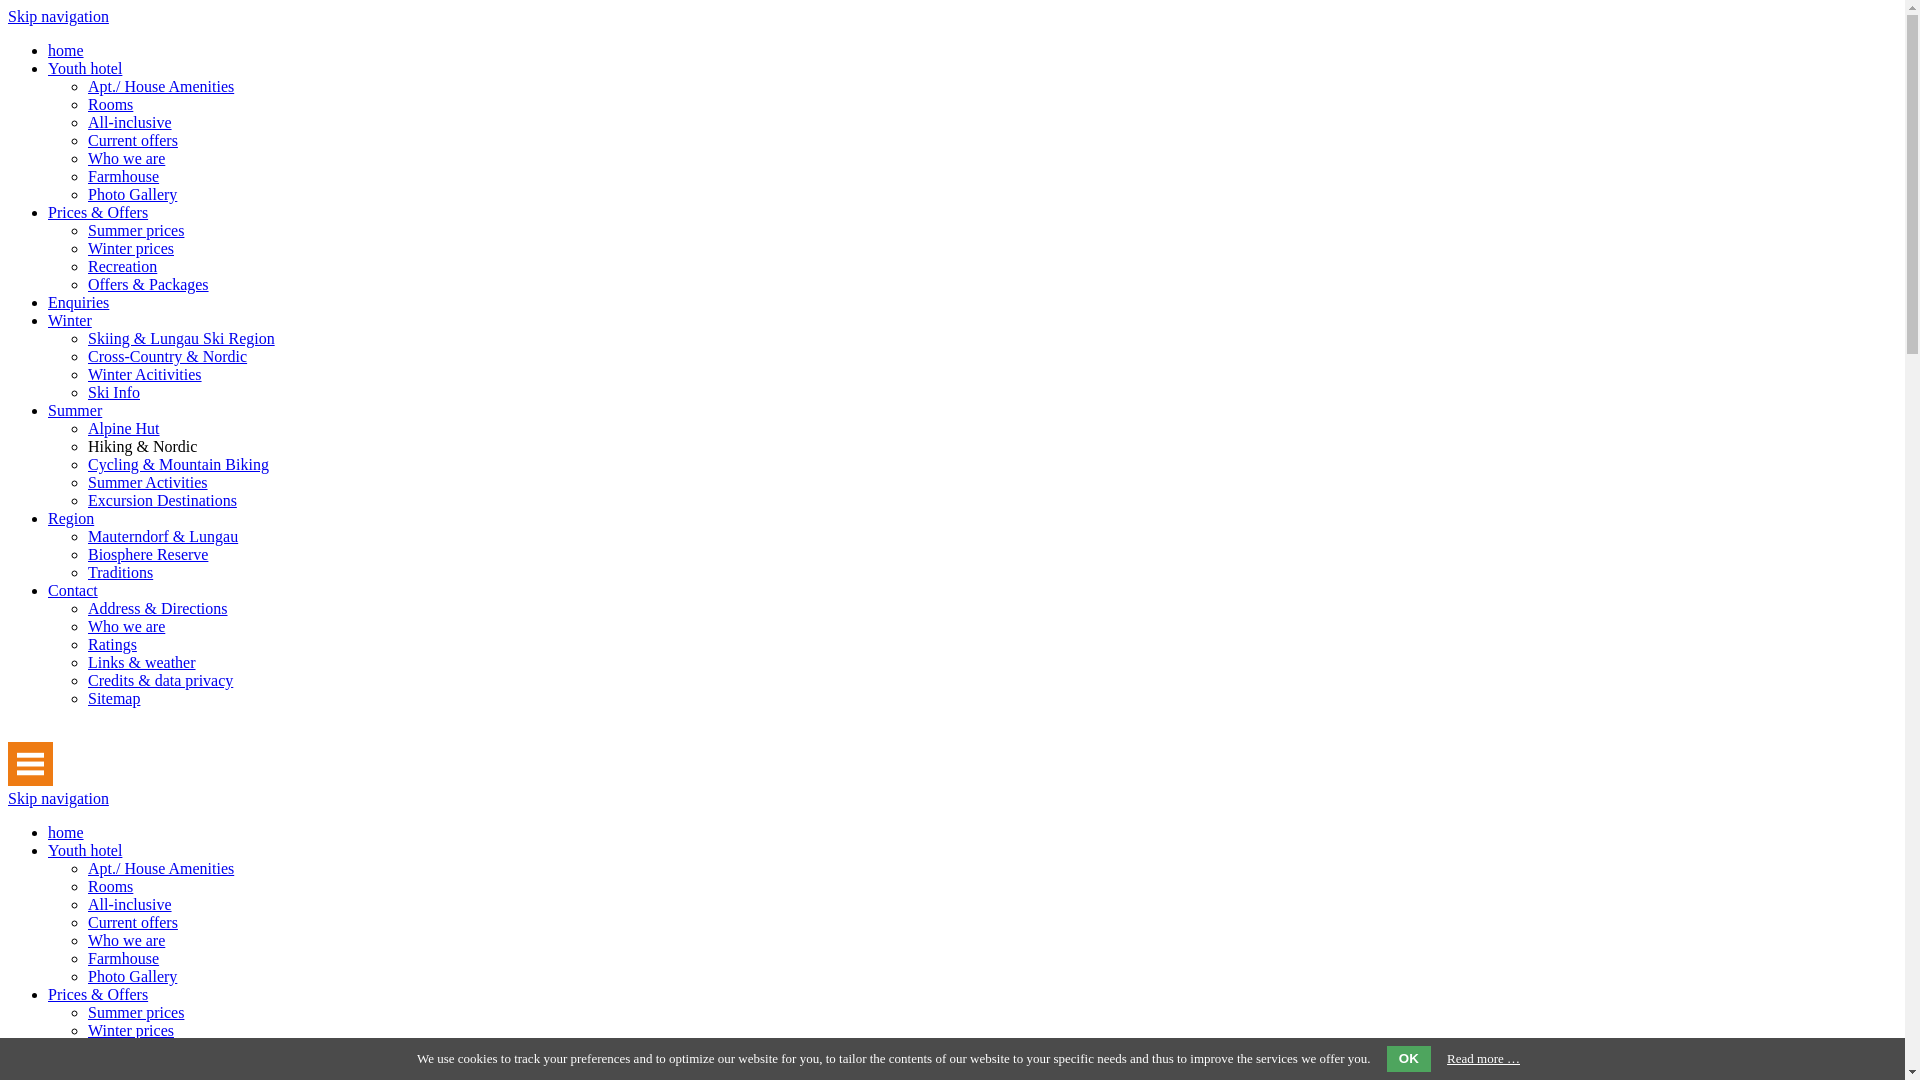 The width and height of the screenshot is (1920, 1080). Describe the element at coordinates (148, 284) in the screenshot. I see `Offers & Packages` at that location.